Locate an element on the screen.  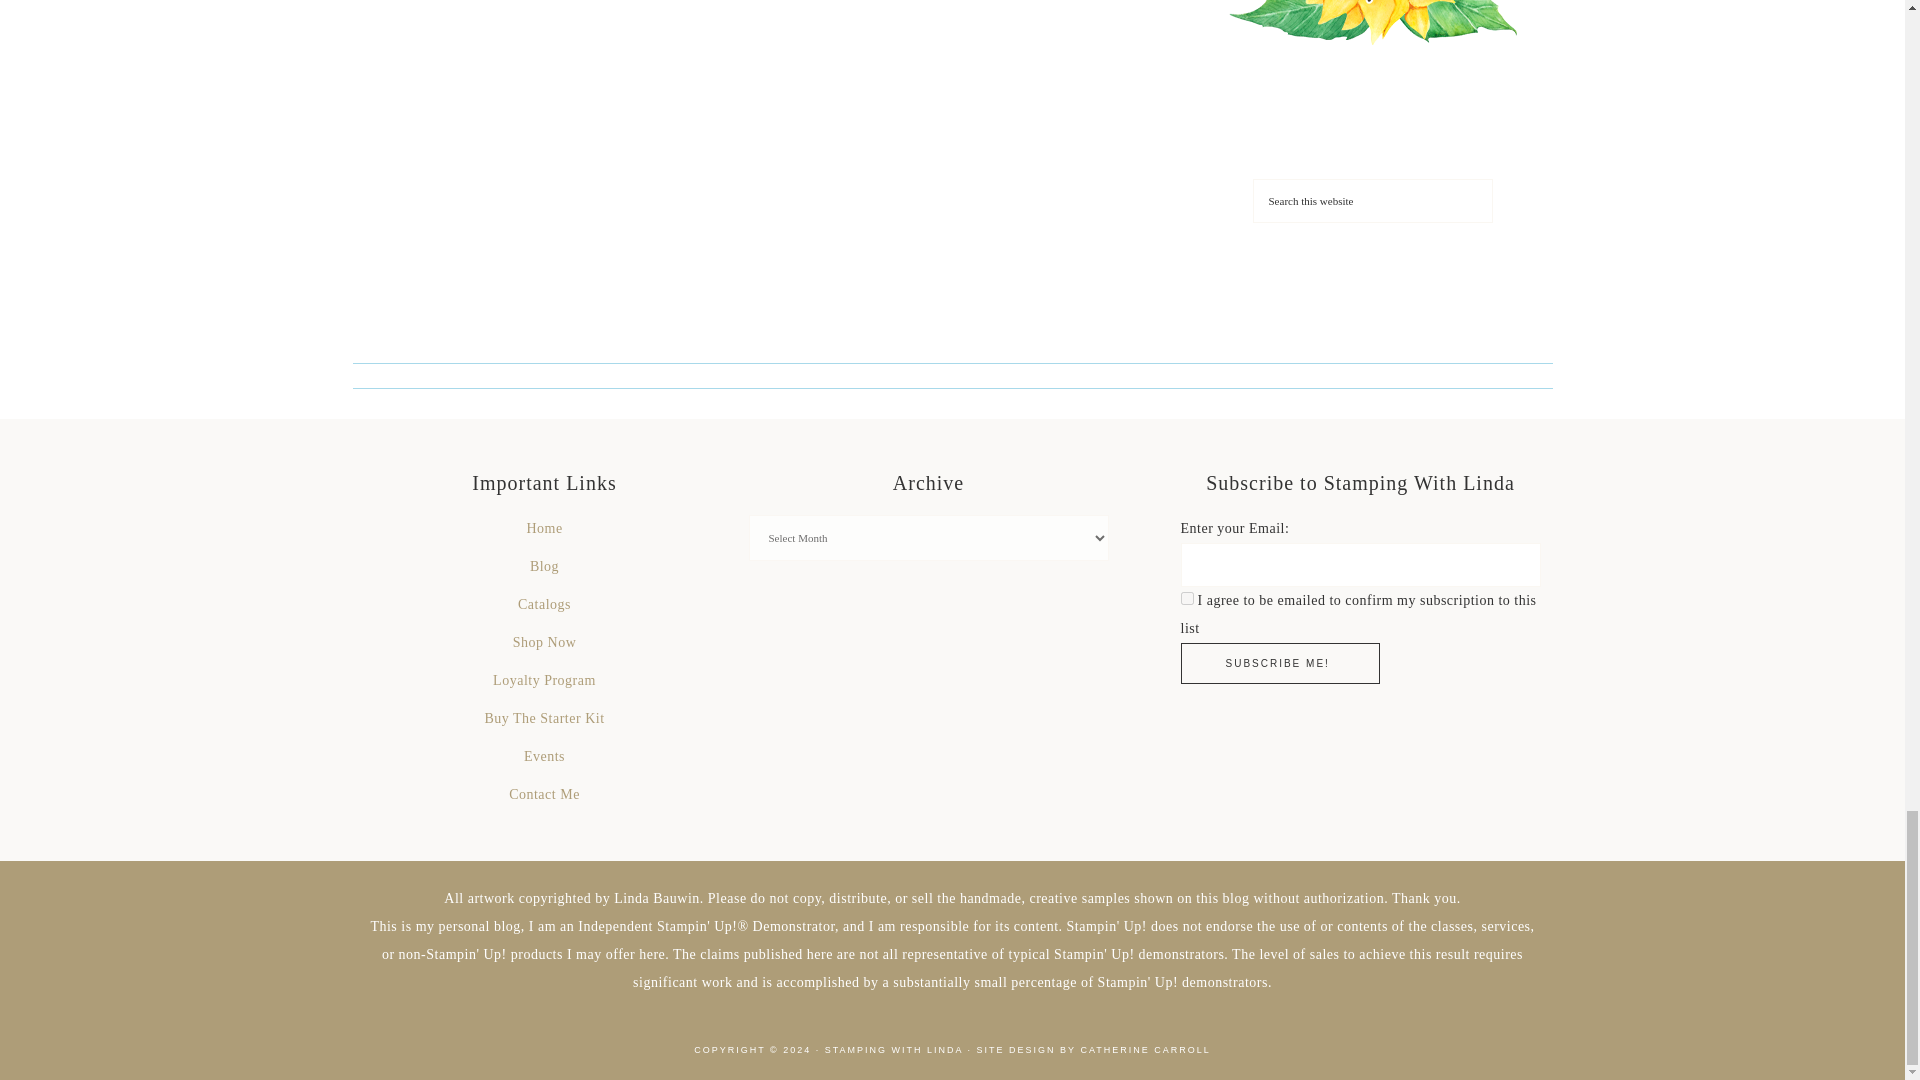
Subscribe me!  is located at coordinates (1279, 662).